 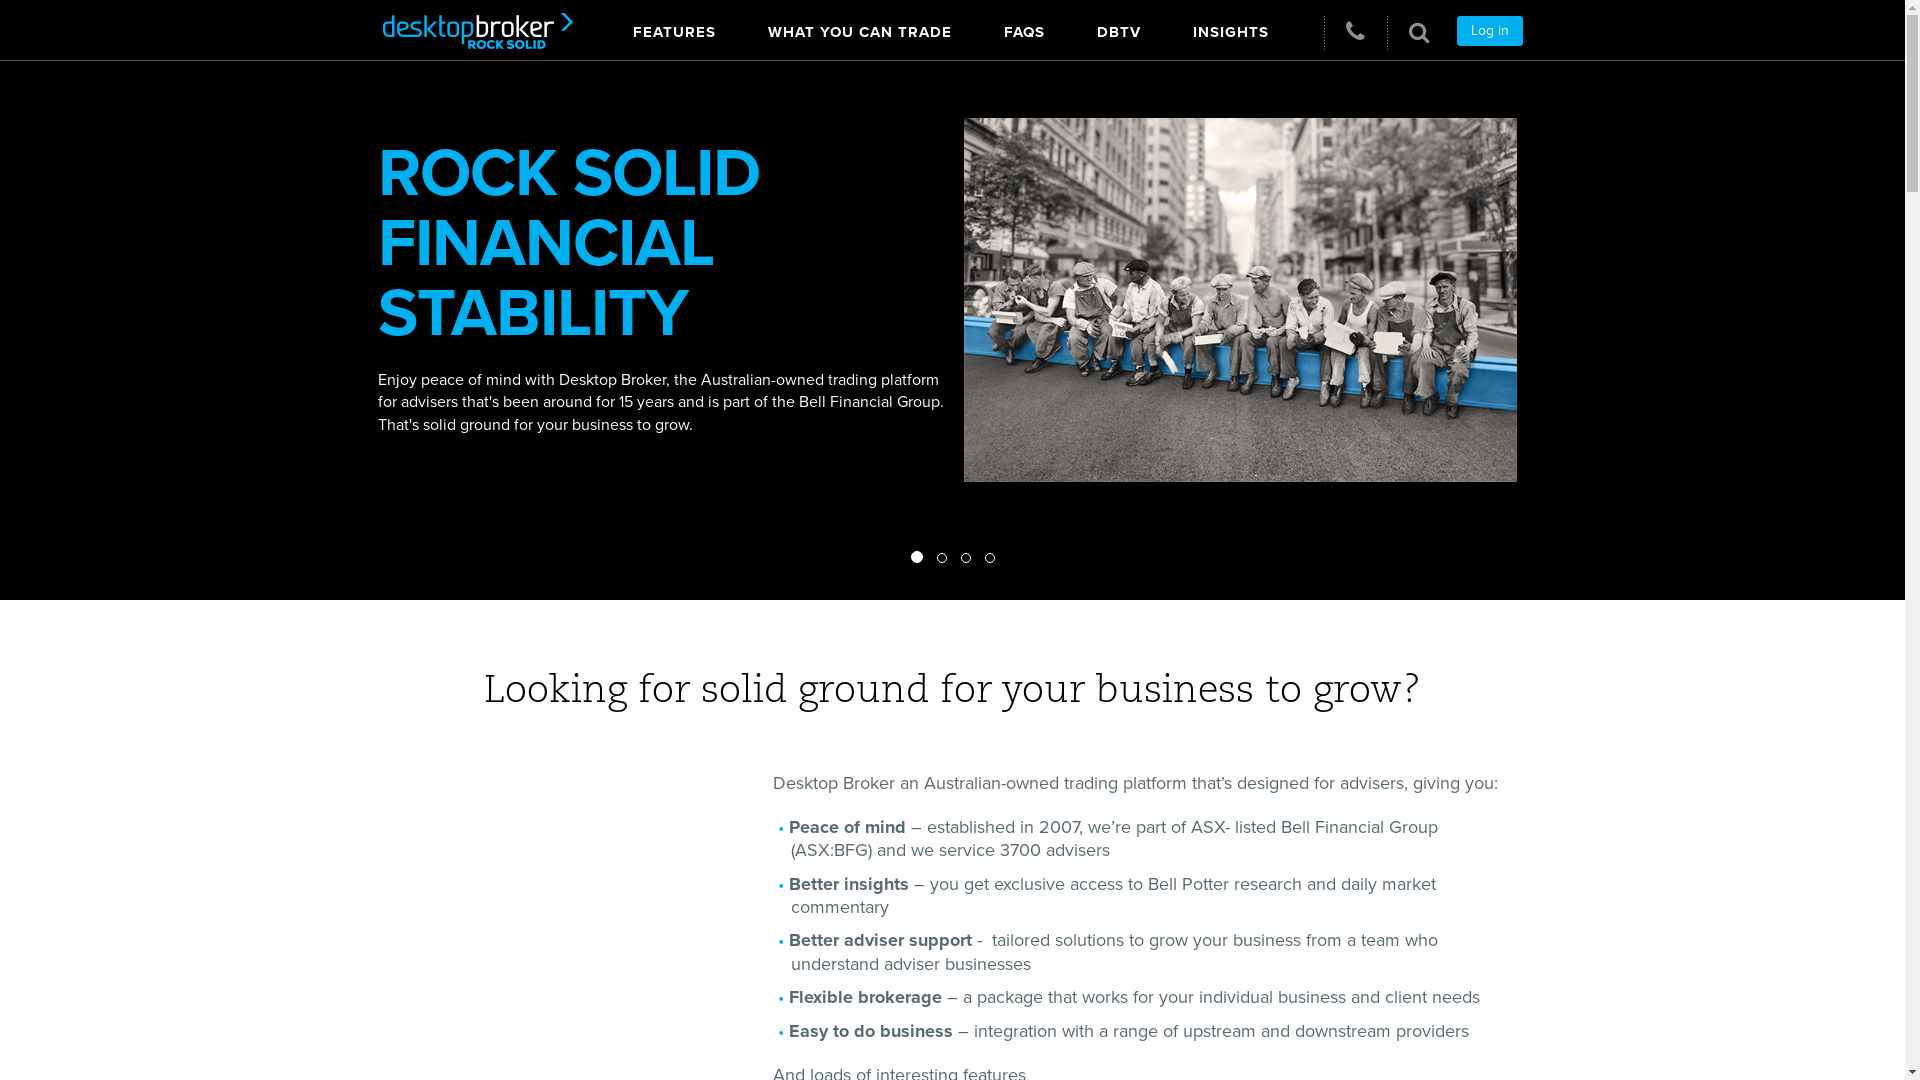 What do you see at coordinates (470, 30) in the screenshot?
I see `Return Home` at bounding box center [470, 30].